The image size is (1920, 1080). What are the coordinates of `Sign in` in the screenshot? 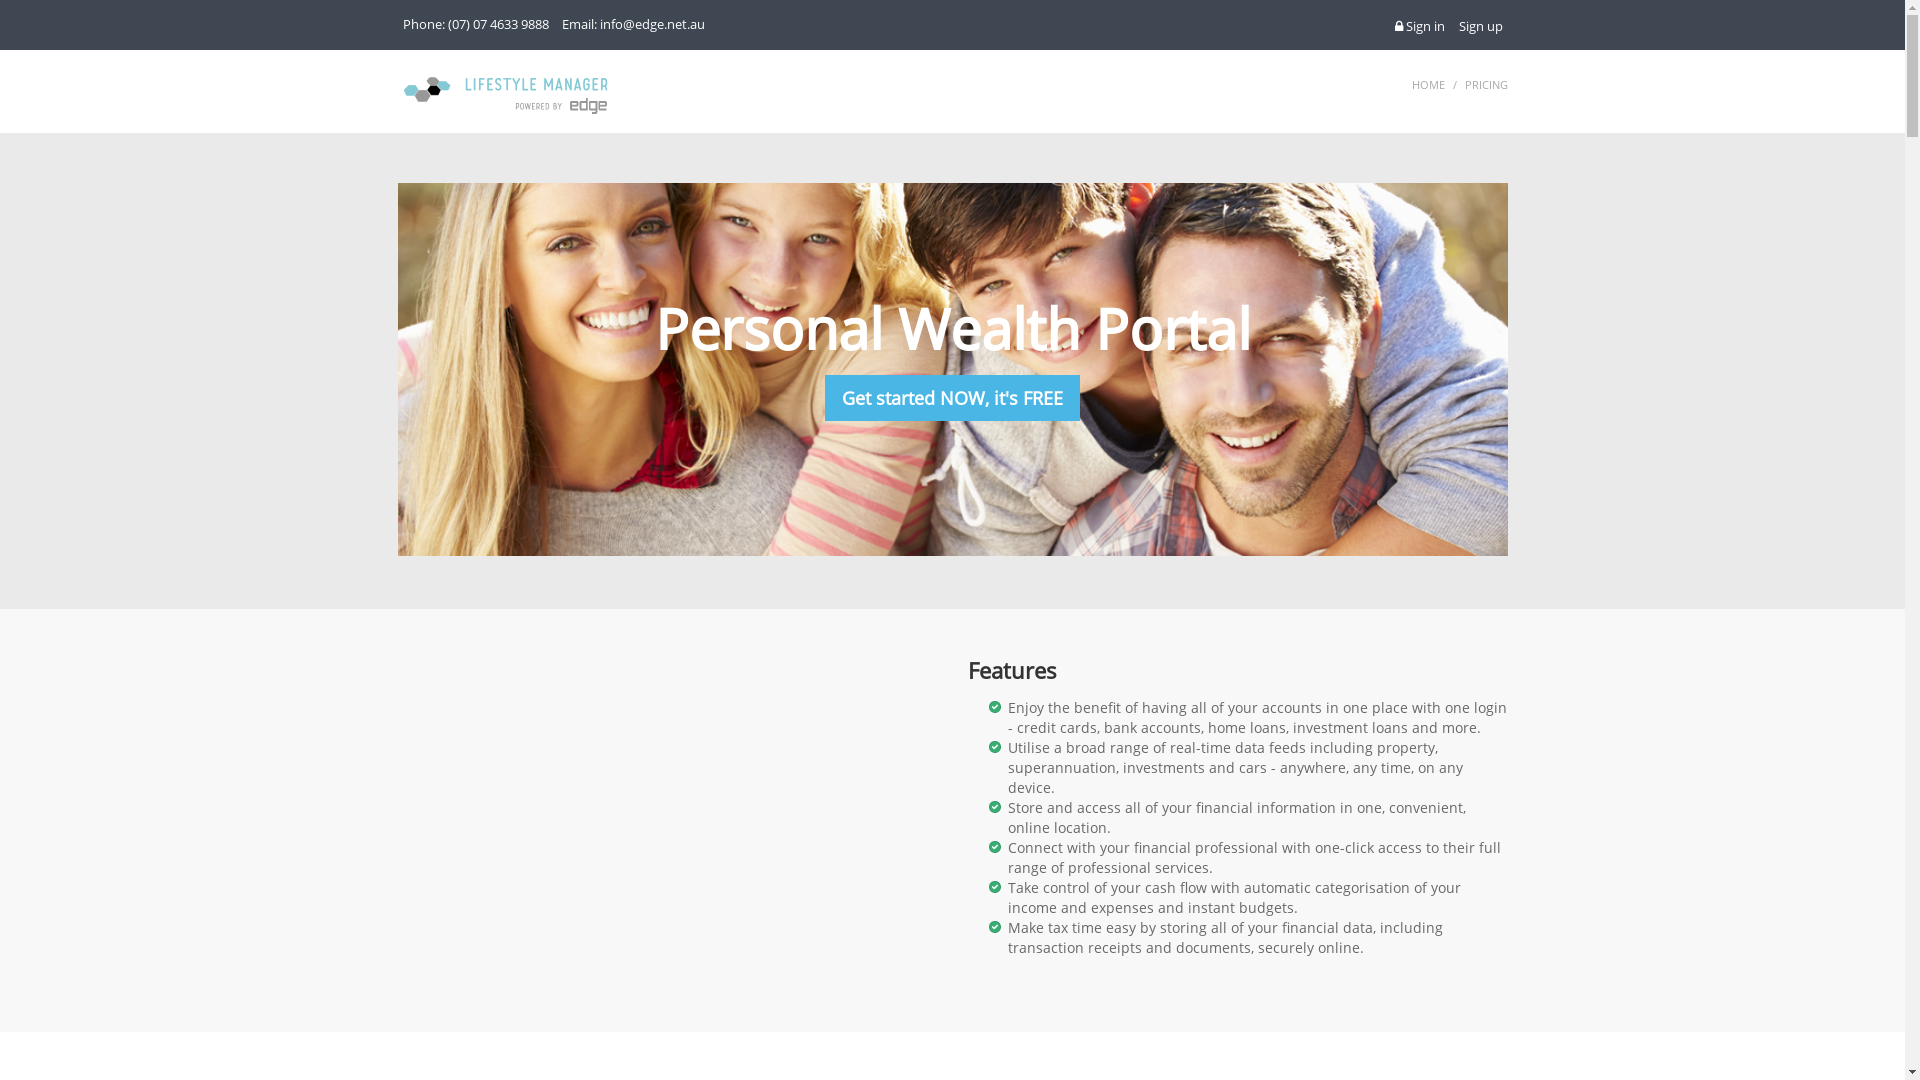 It's located at (1419, 26).